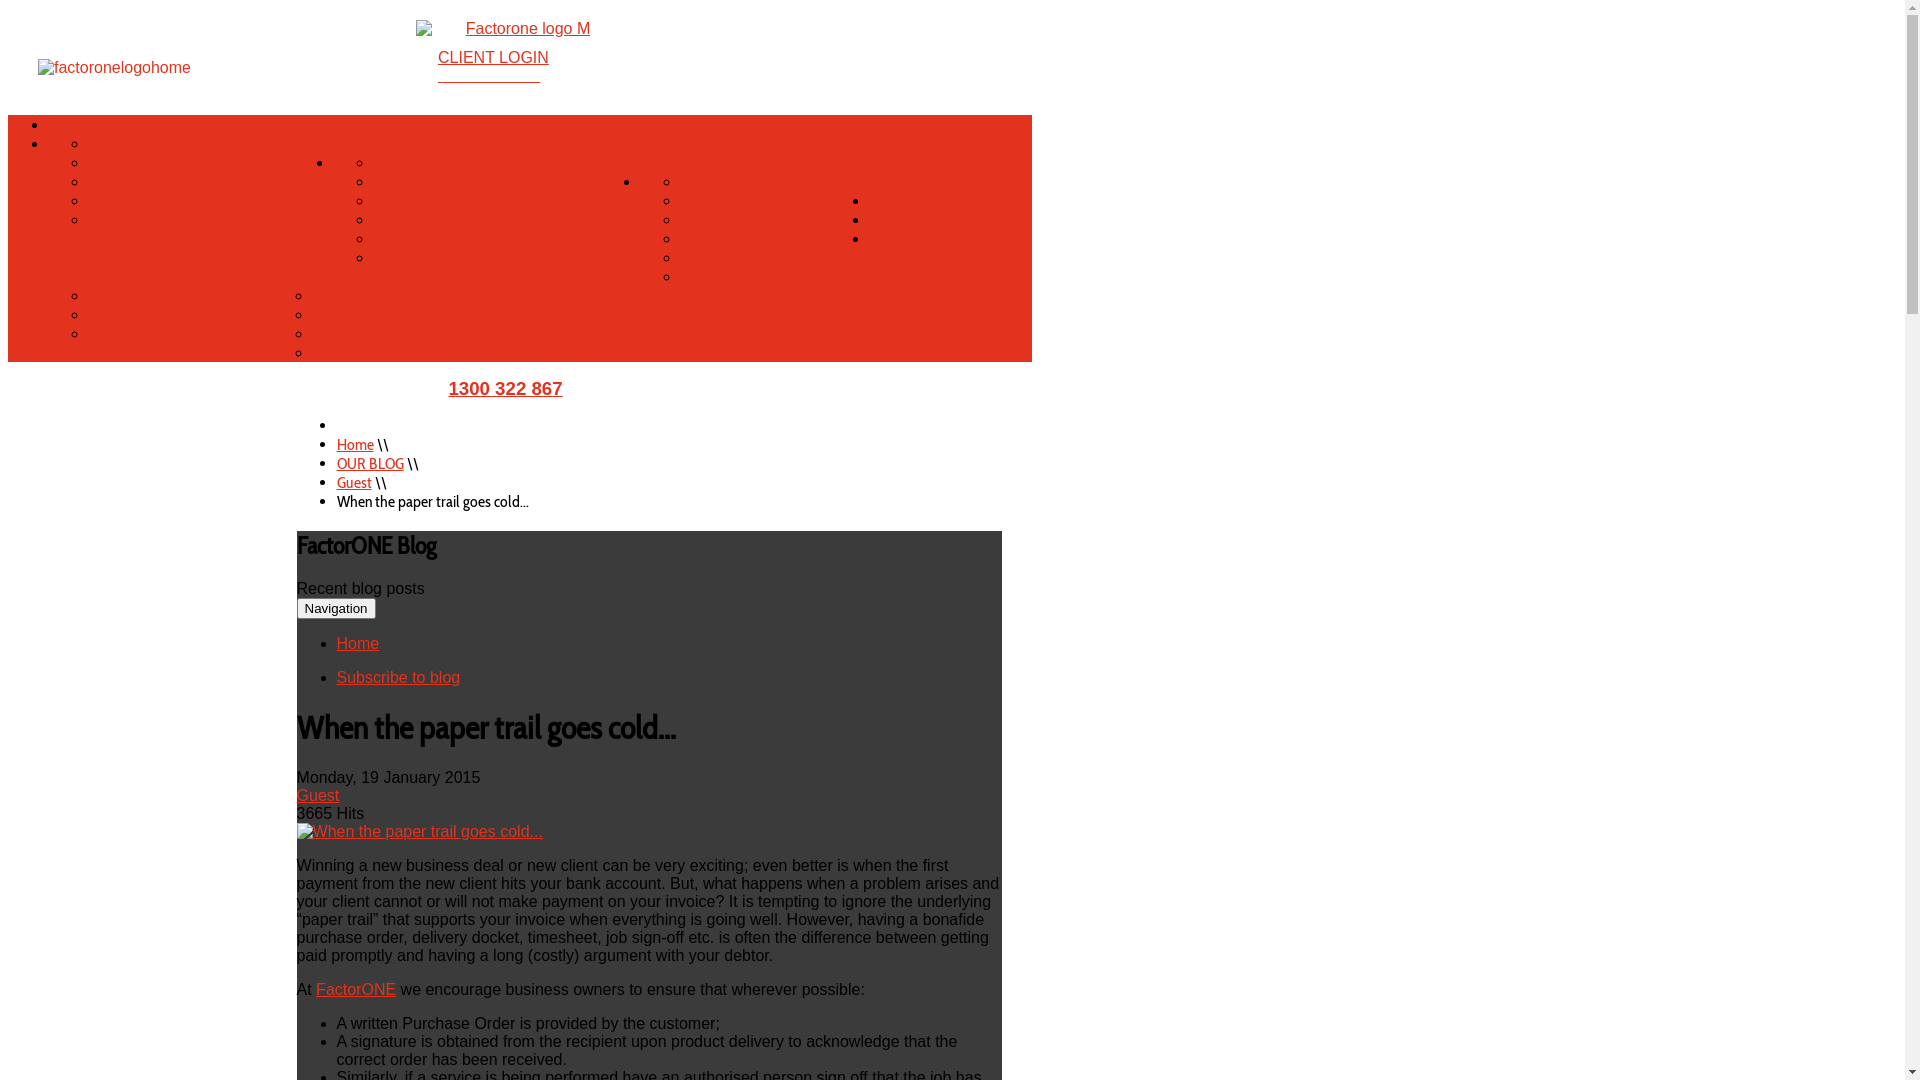  What do you see at coordinates (354, 482) in the screenshot?
I see `Guest` at bounding box center [354, 482].